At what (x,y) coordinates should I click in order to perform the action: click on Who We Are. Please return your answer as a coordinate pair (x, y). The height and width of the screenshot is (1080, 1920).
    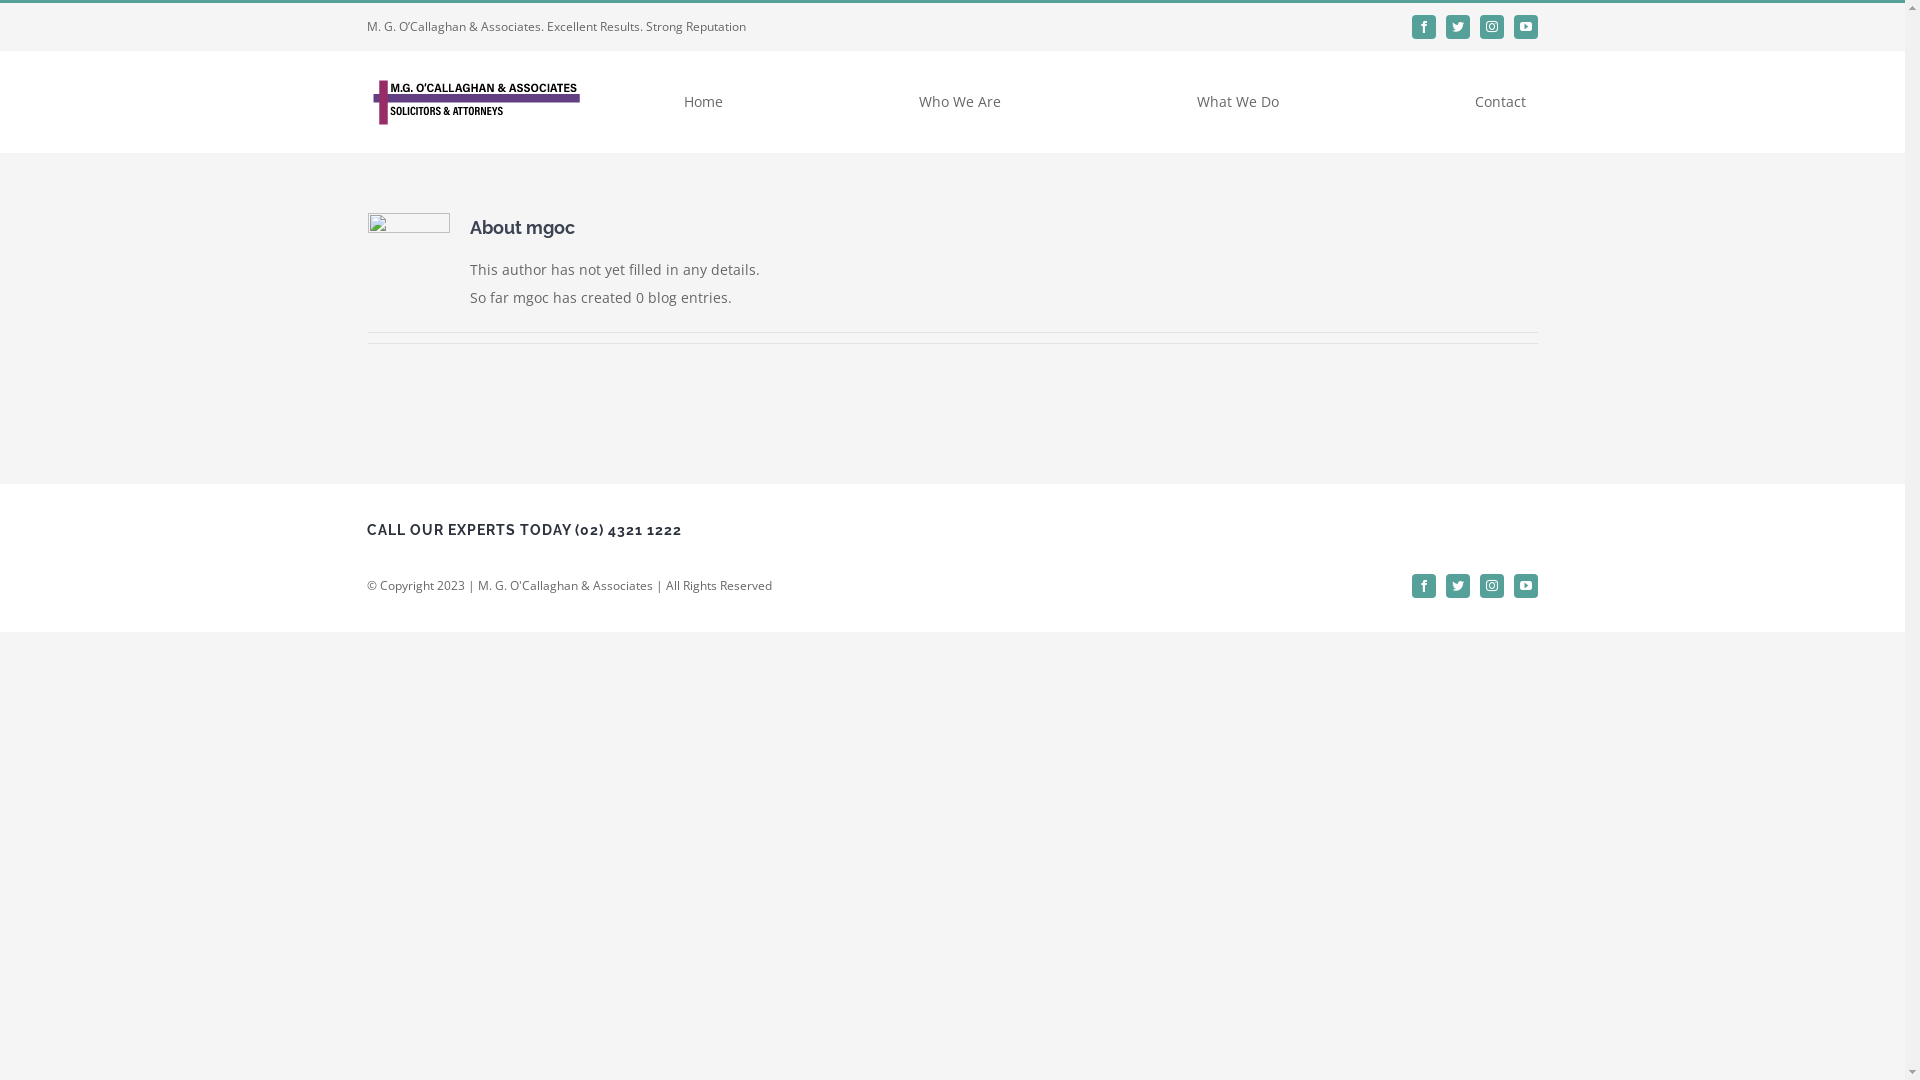
    Looking at the image, I should click on (960, 102).